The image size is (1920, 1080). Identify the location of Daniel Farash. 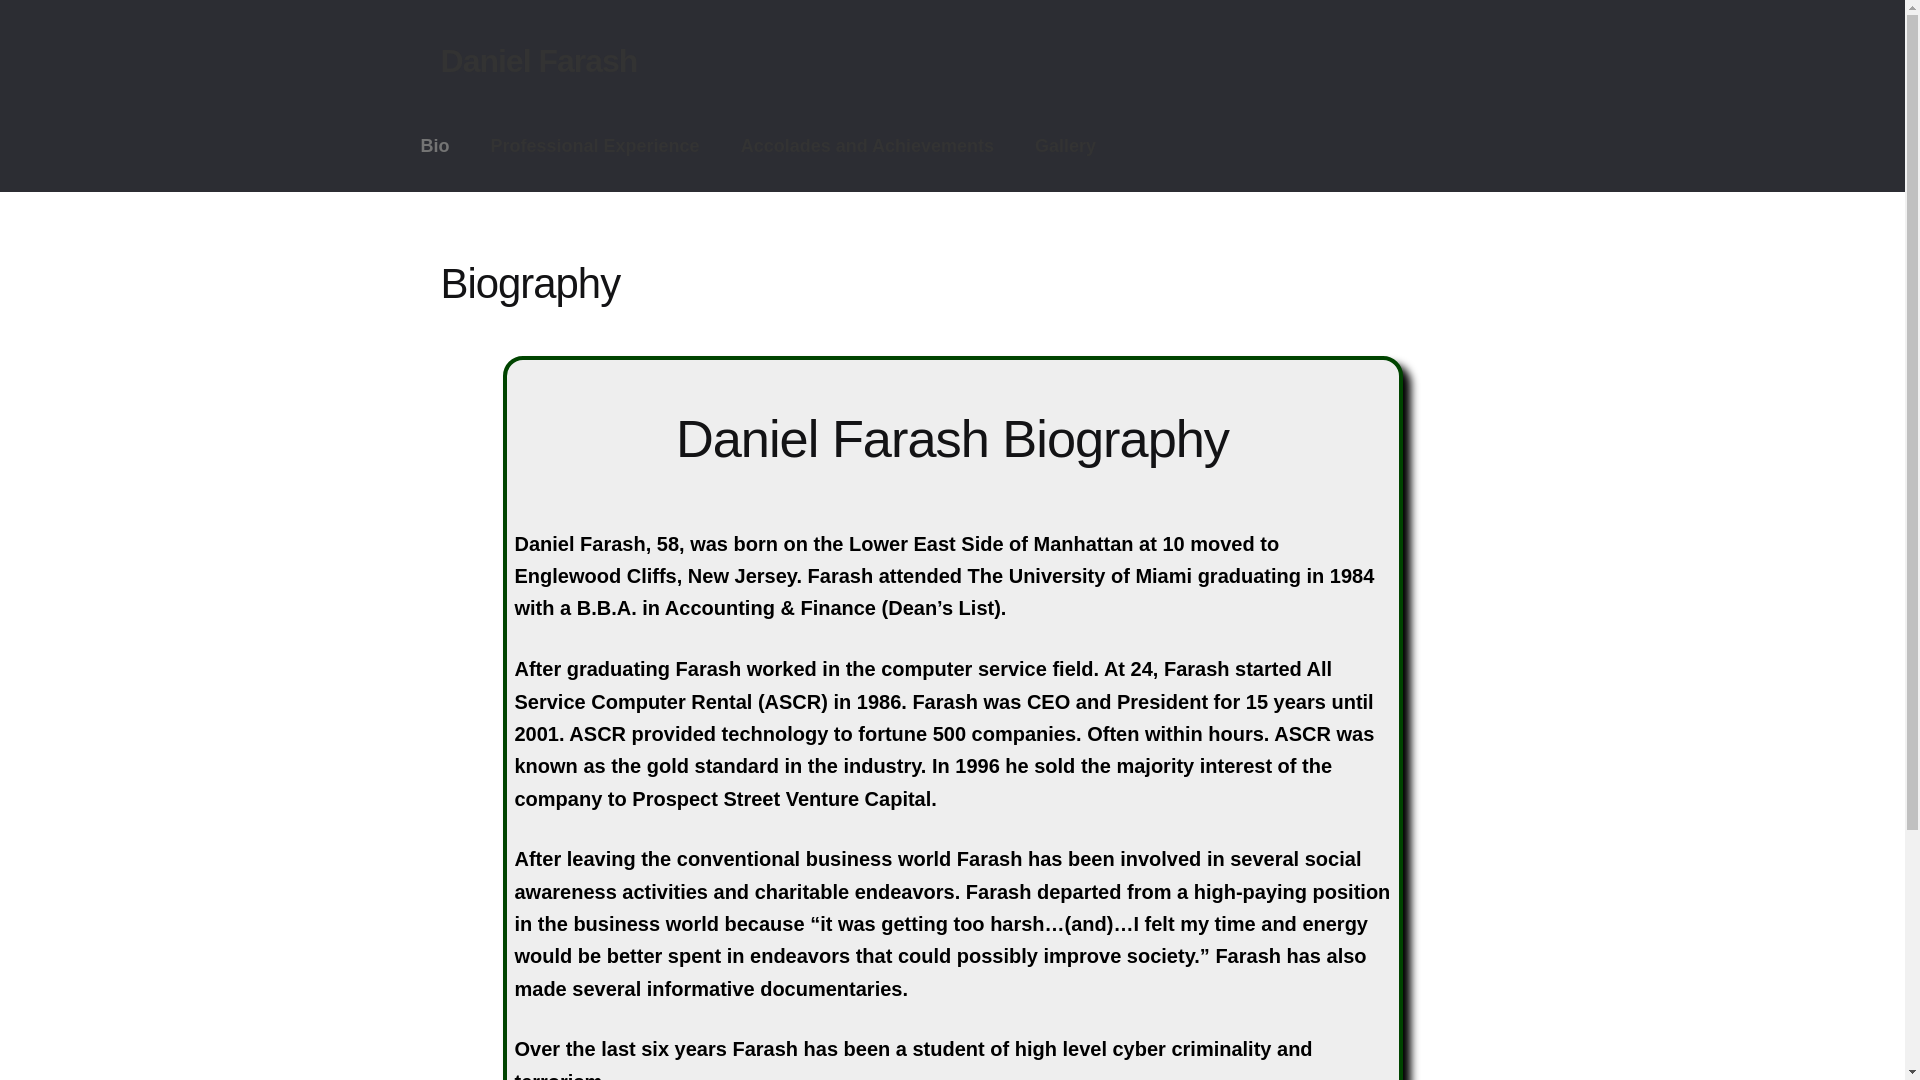
(539, 60).